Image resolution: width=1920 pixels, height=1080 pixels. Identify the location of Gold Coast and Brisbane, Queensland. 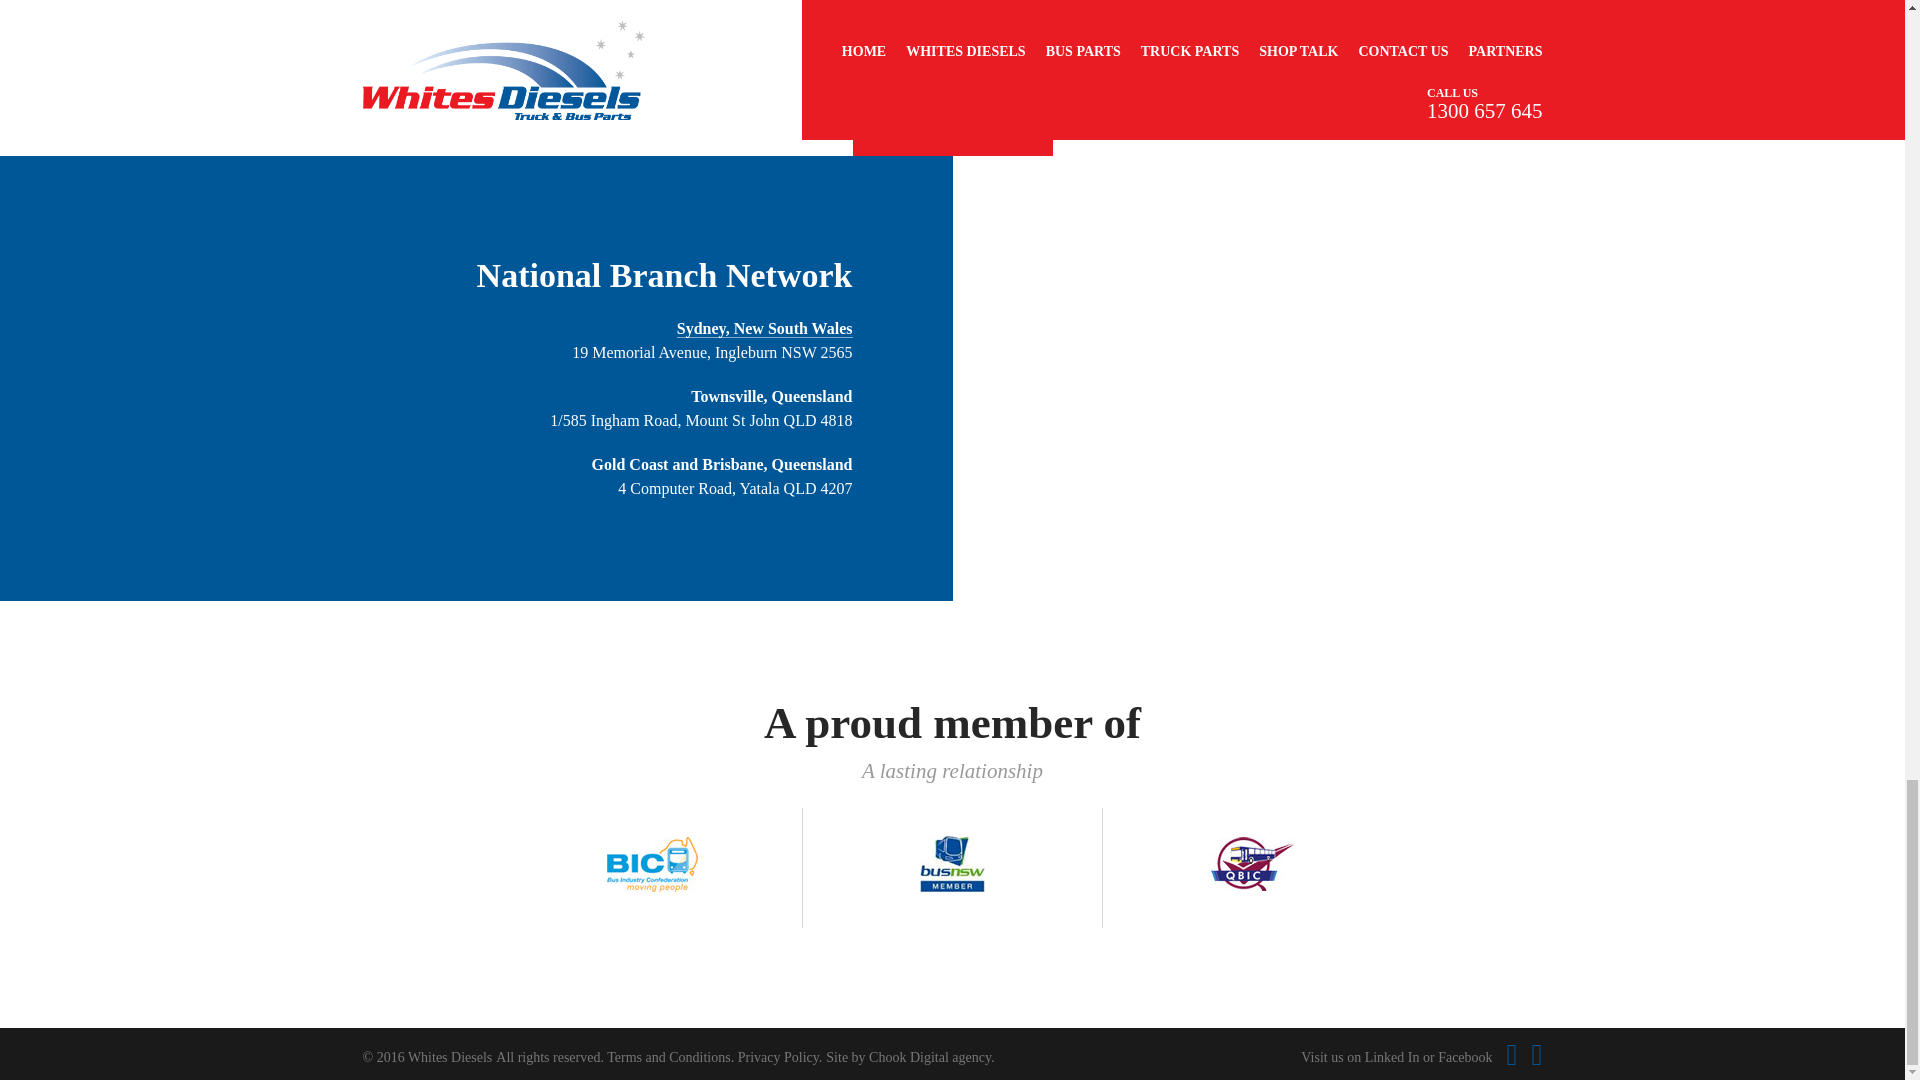
(722, 464).